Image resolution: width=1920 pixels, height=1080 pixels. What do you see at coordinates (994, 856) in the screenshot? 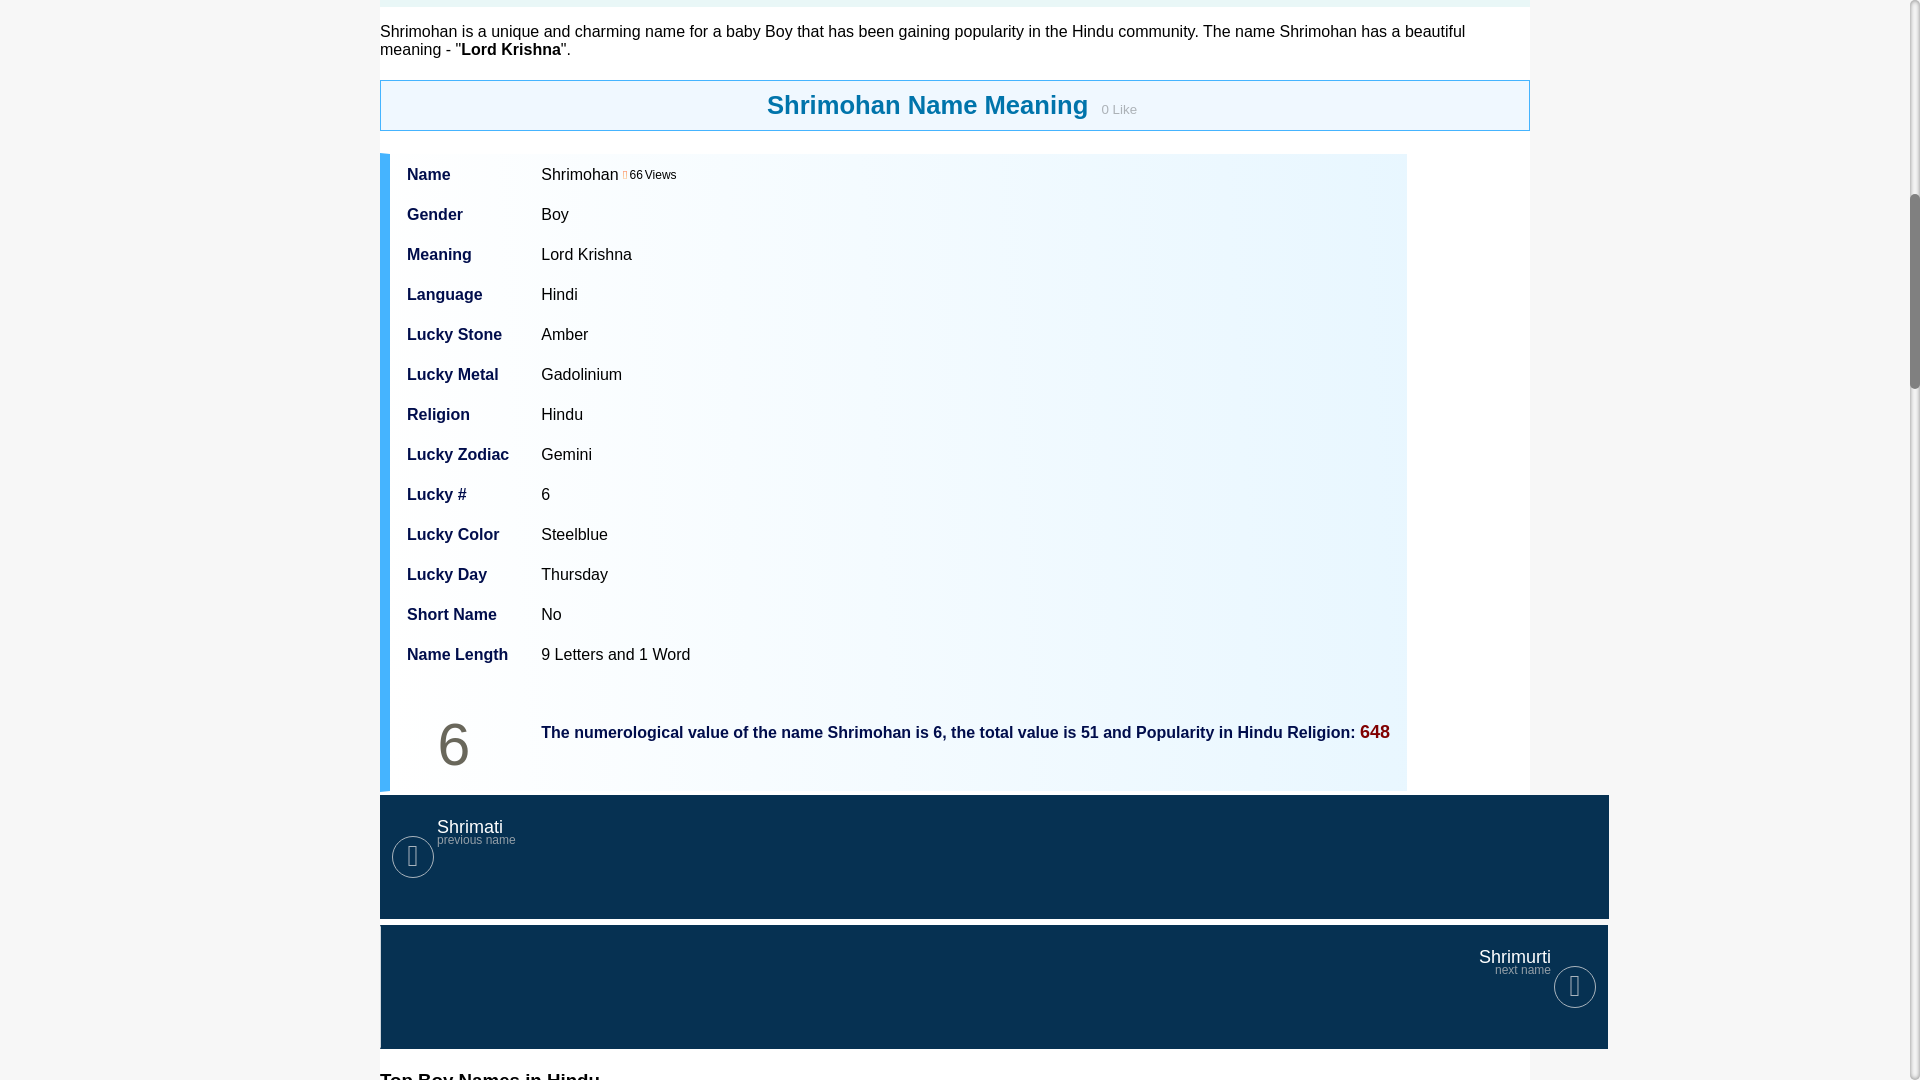
I see `0 Like` at bounding box center [994, 856].